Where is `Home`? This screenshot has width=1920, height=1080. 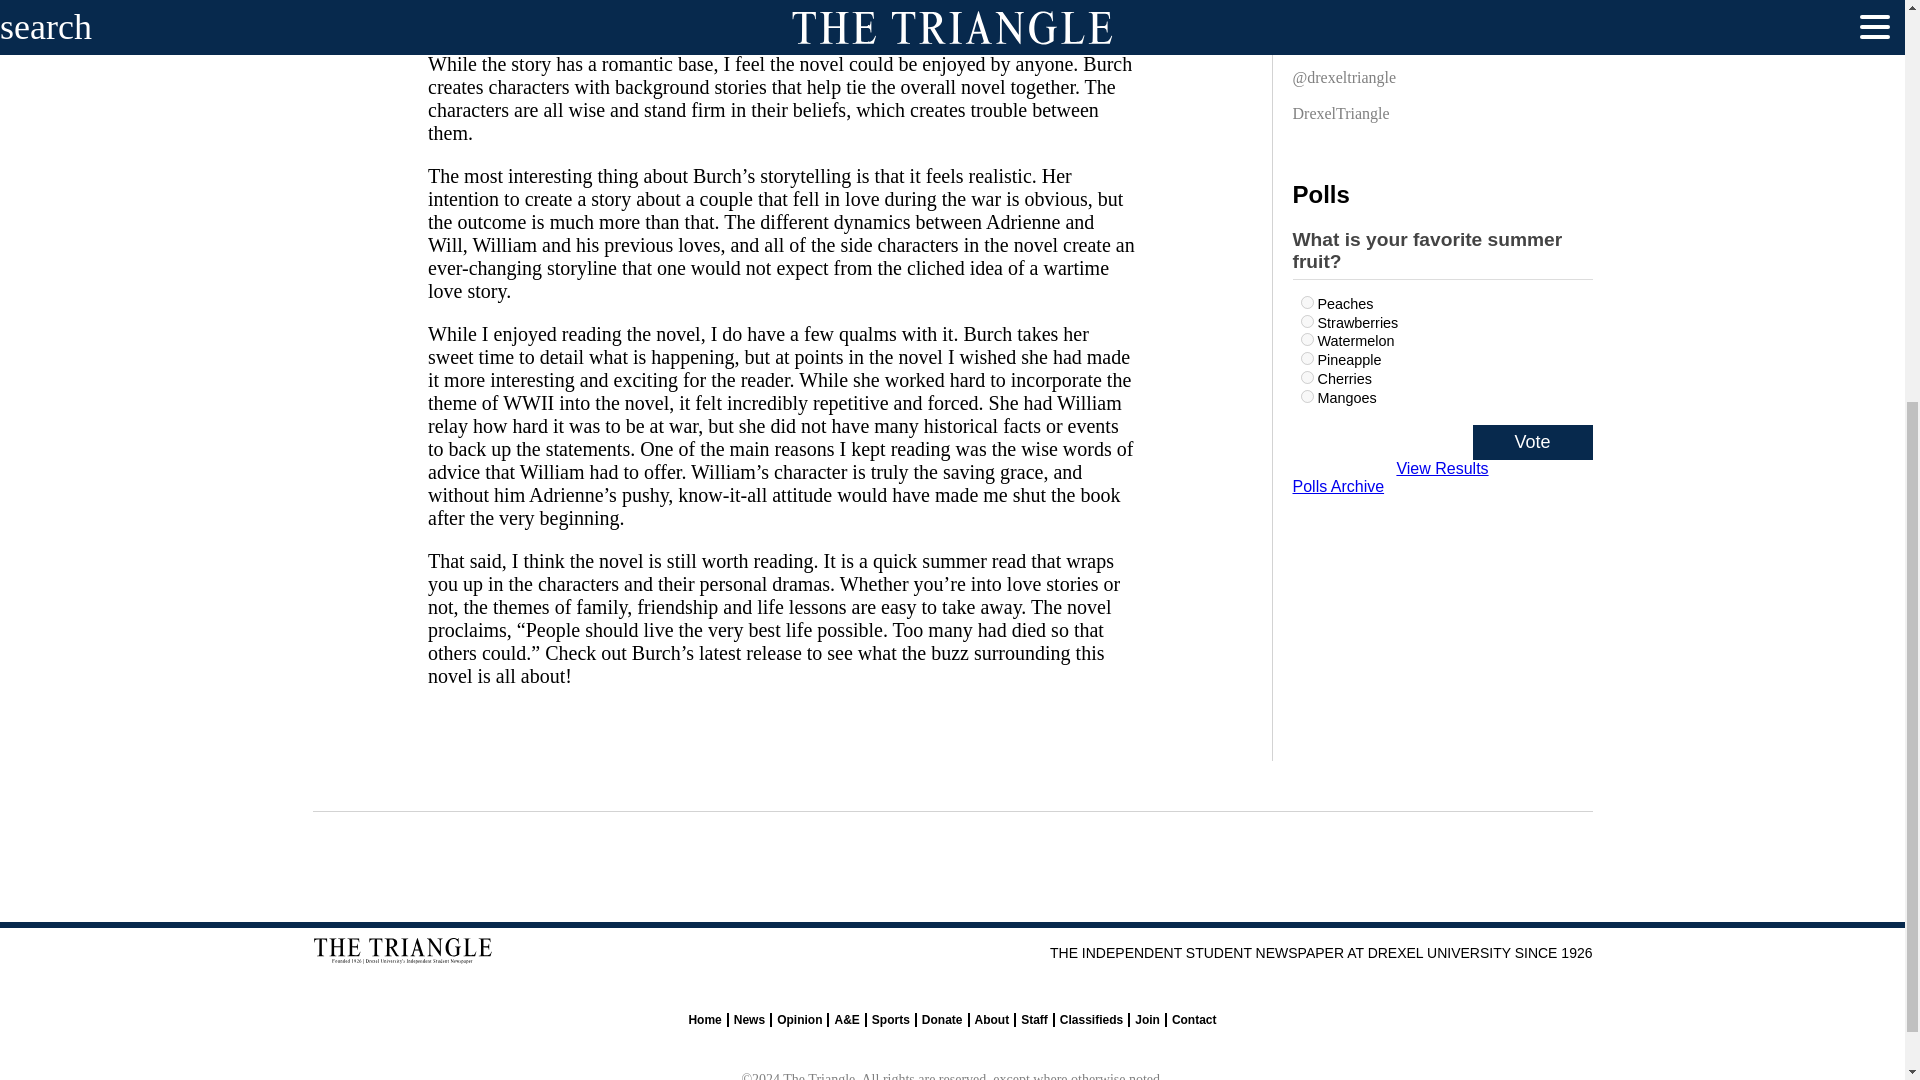 Home is located at coordinates (704, 1020).